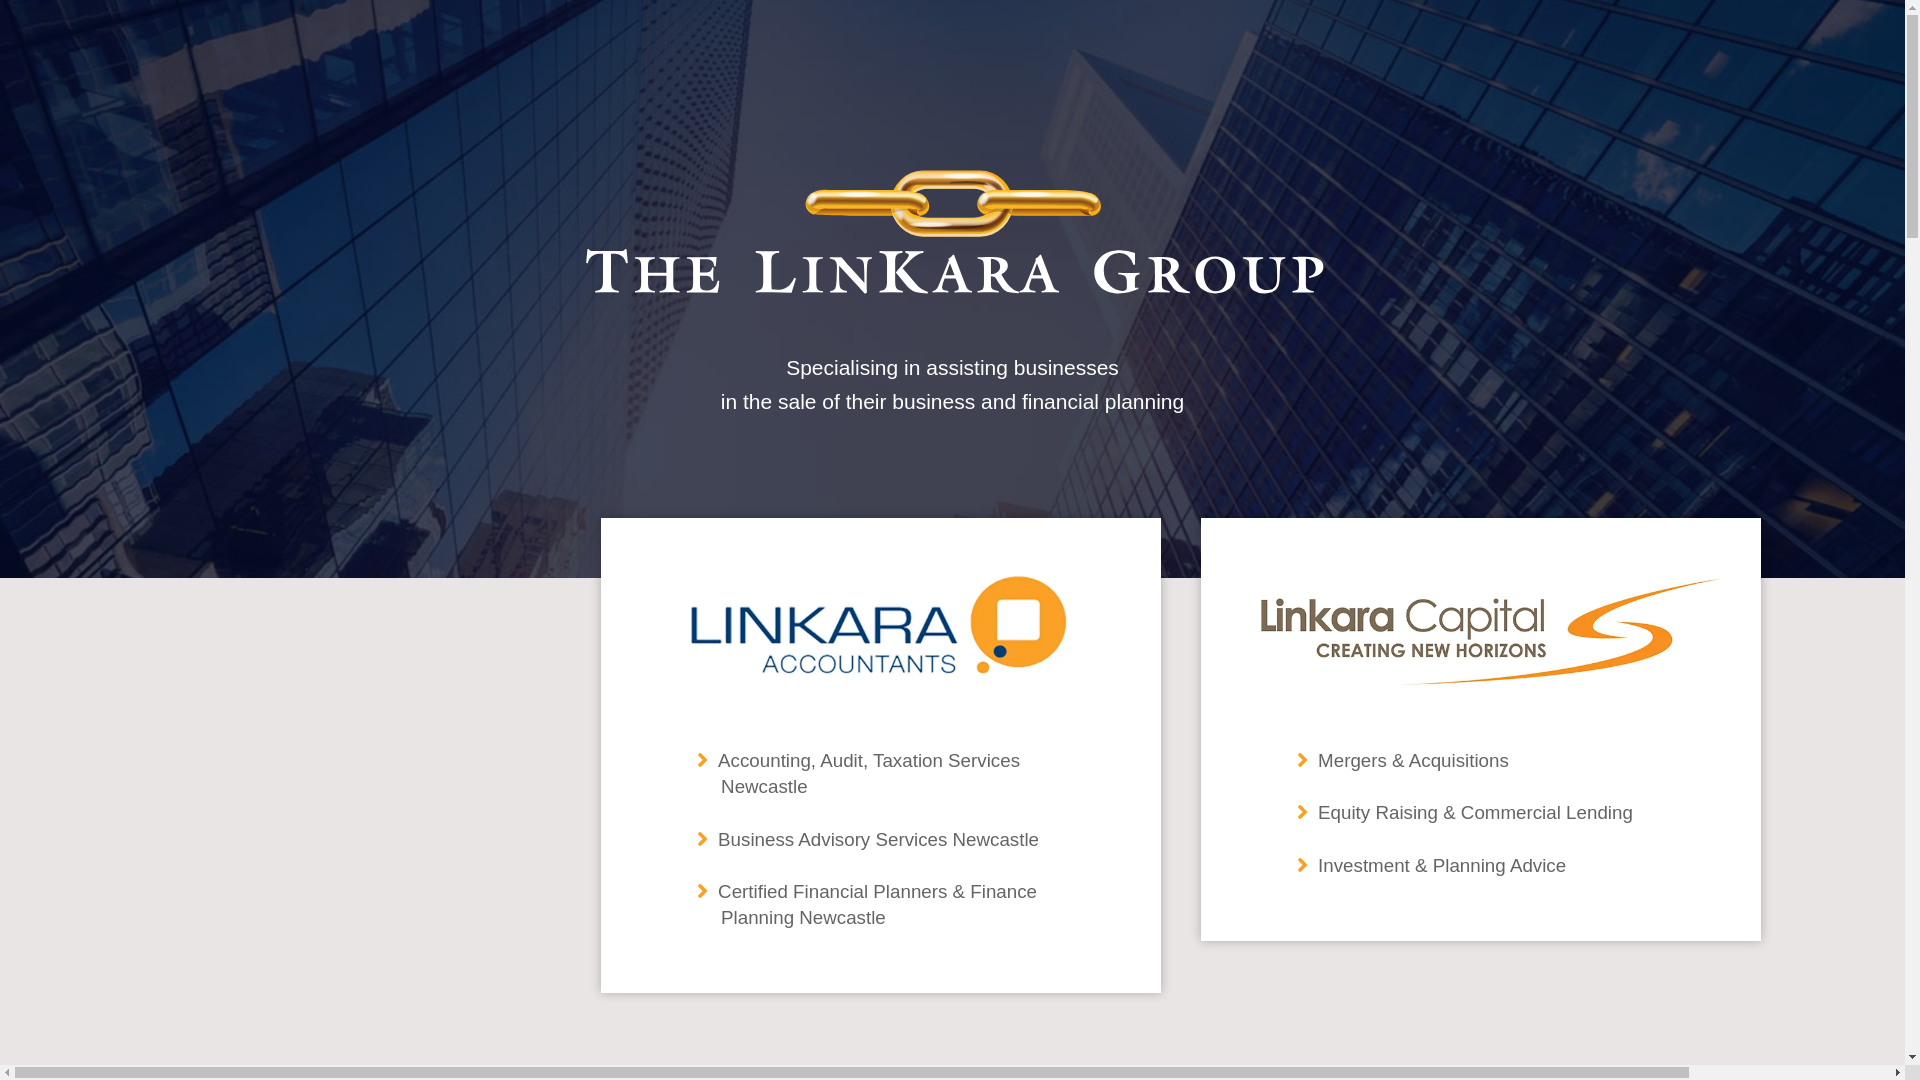 The width and height of the screenshot is (1920, 1080). What do you see at coordinates (1442, 866) in the screenshot?
I see `Investment & Planning Advice` at bounding box center [1442, 866].